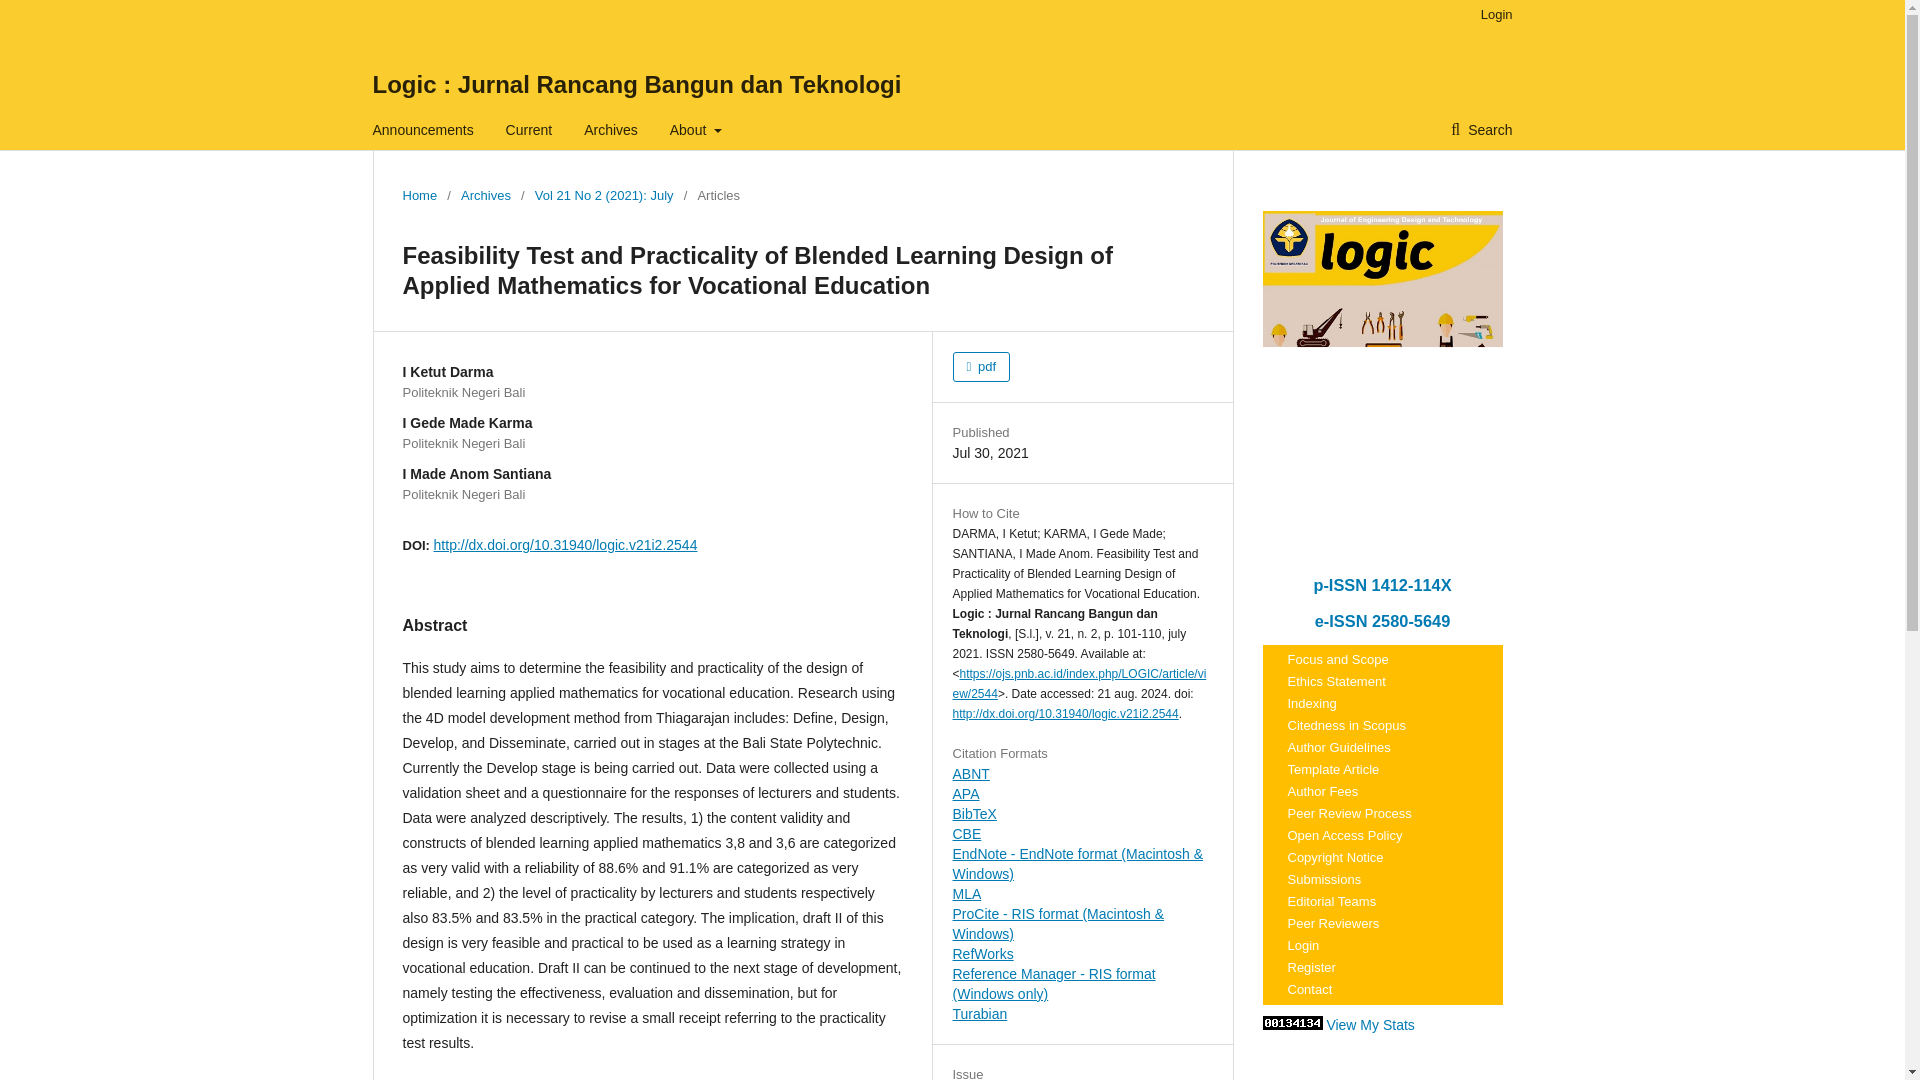  What do you see at coordinates (1381, 990) in the screenshot?
I see `Contact` at bounding box center [1381, 990].